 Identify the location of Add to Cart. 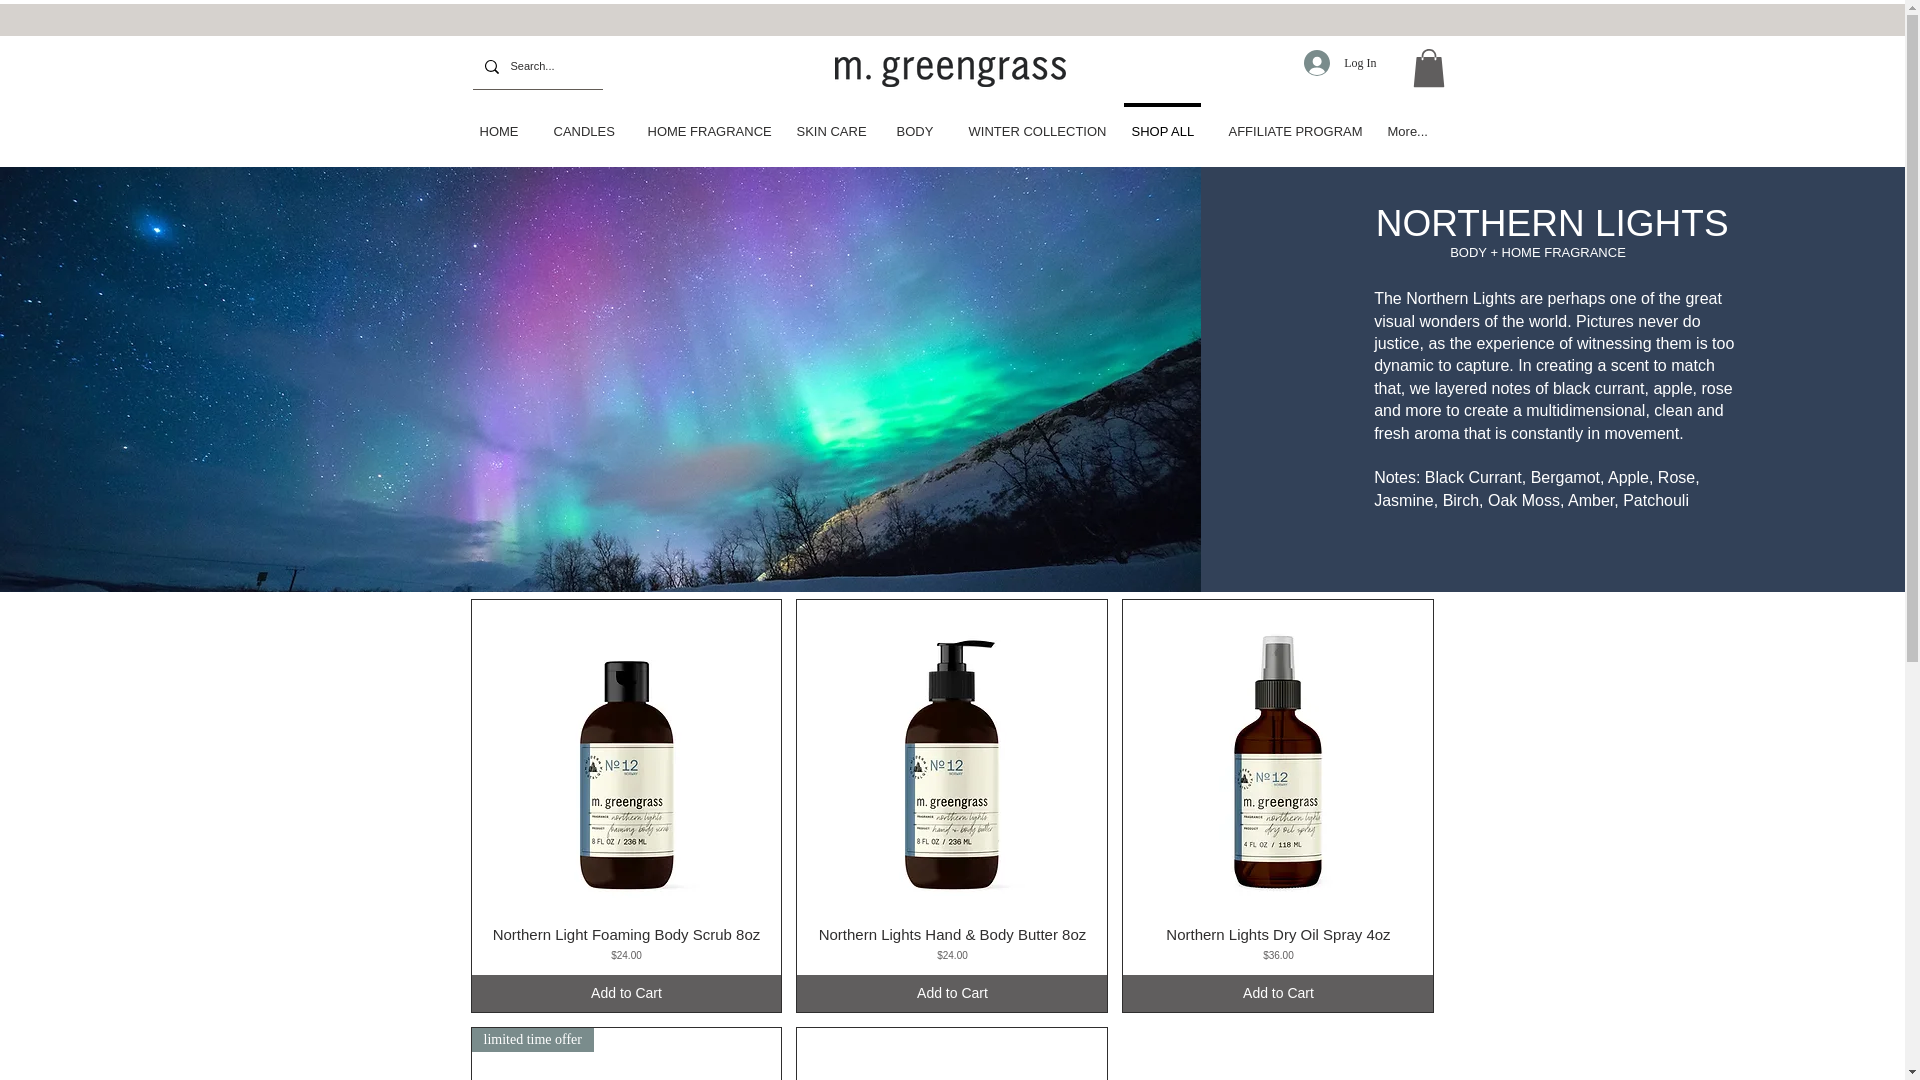
(626, 993).